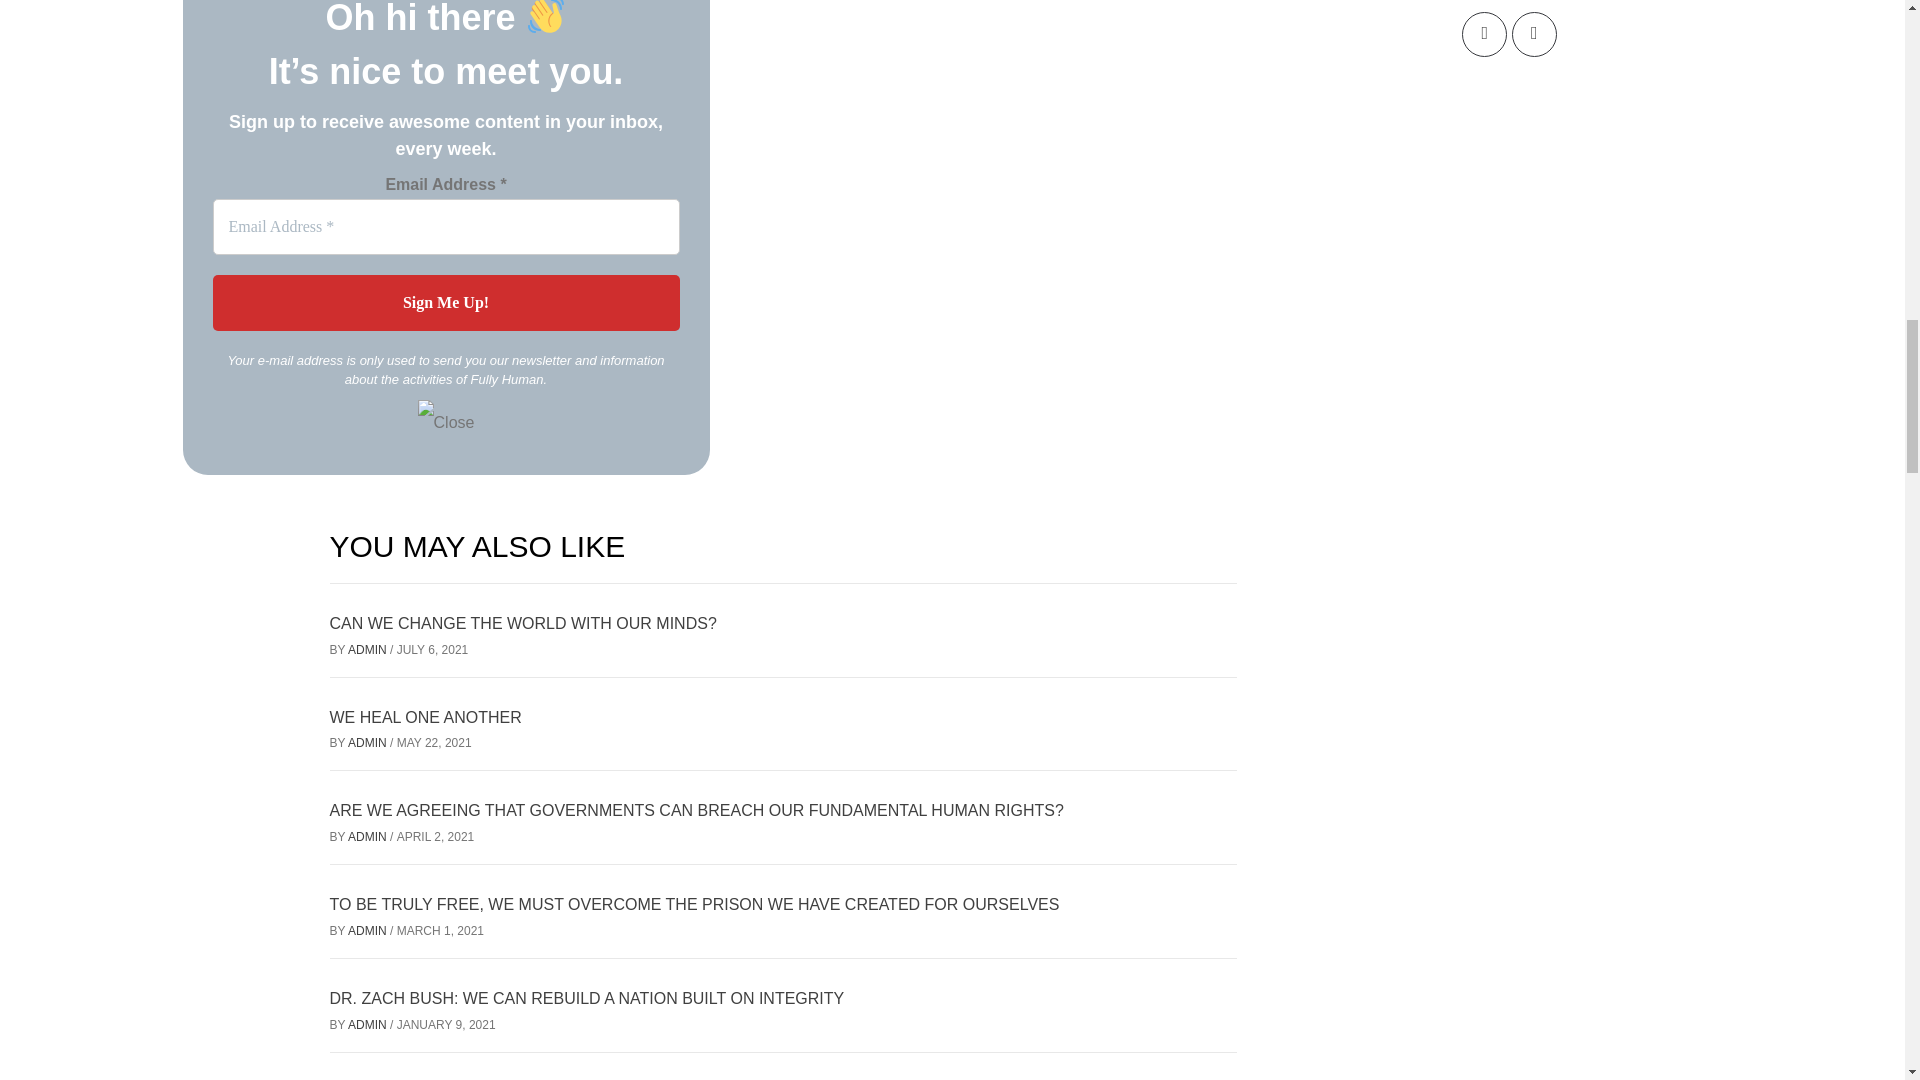  What do you see at coordinates (445, 302) in the screenshot?
I see `Sign Me Up!` at bounding box center [445, 302].